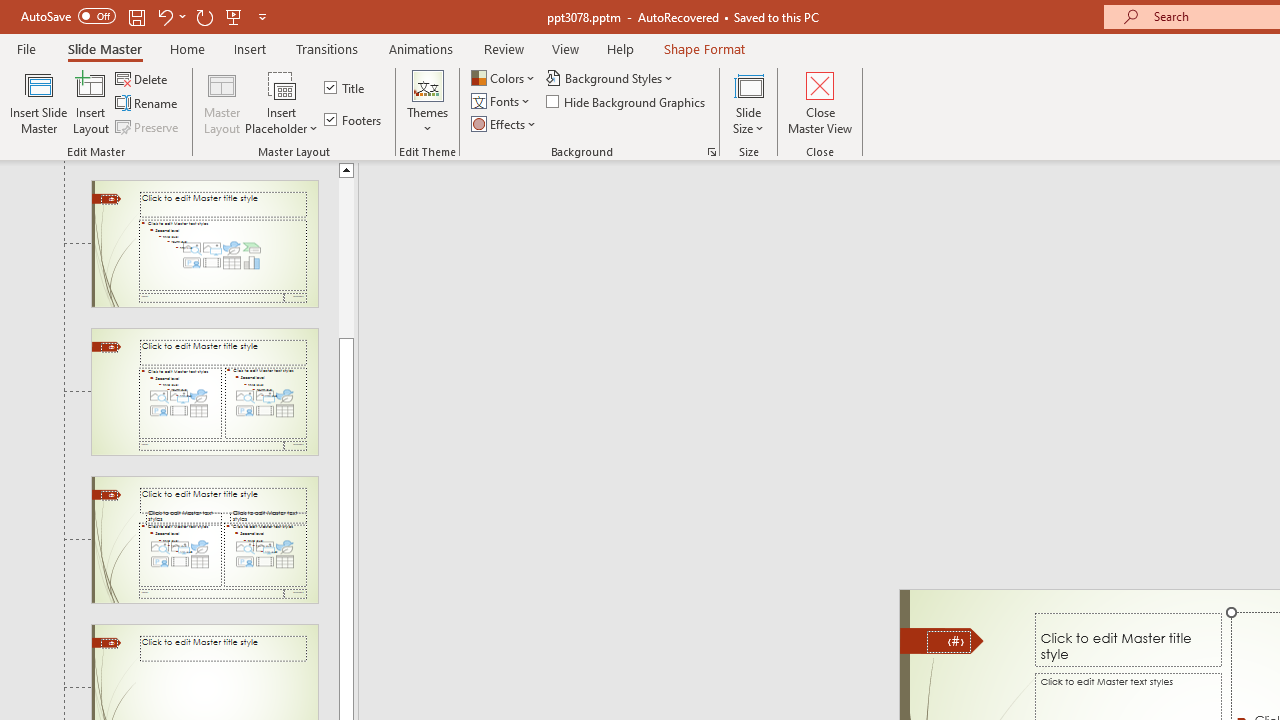 The height and width of the screenshot is (720, 1280). What do you see at coordinates (91, 102) in the screenshot?
I see `Insert Layout` at bounding box center [91, 102].